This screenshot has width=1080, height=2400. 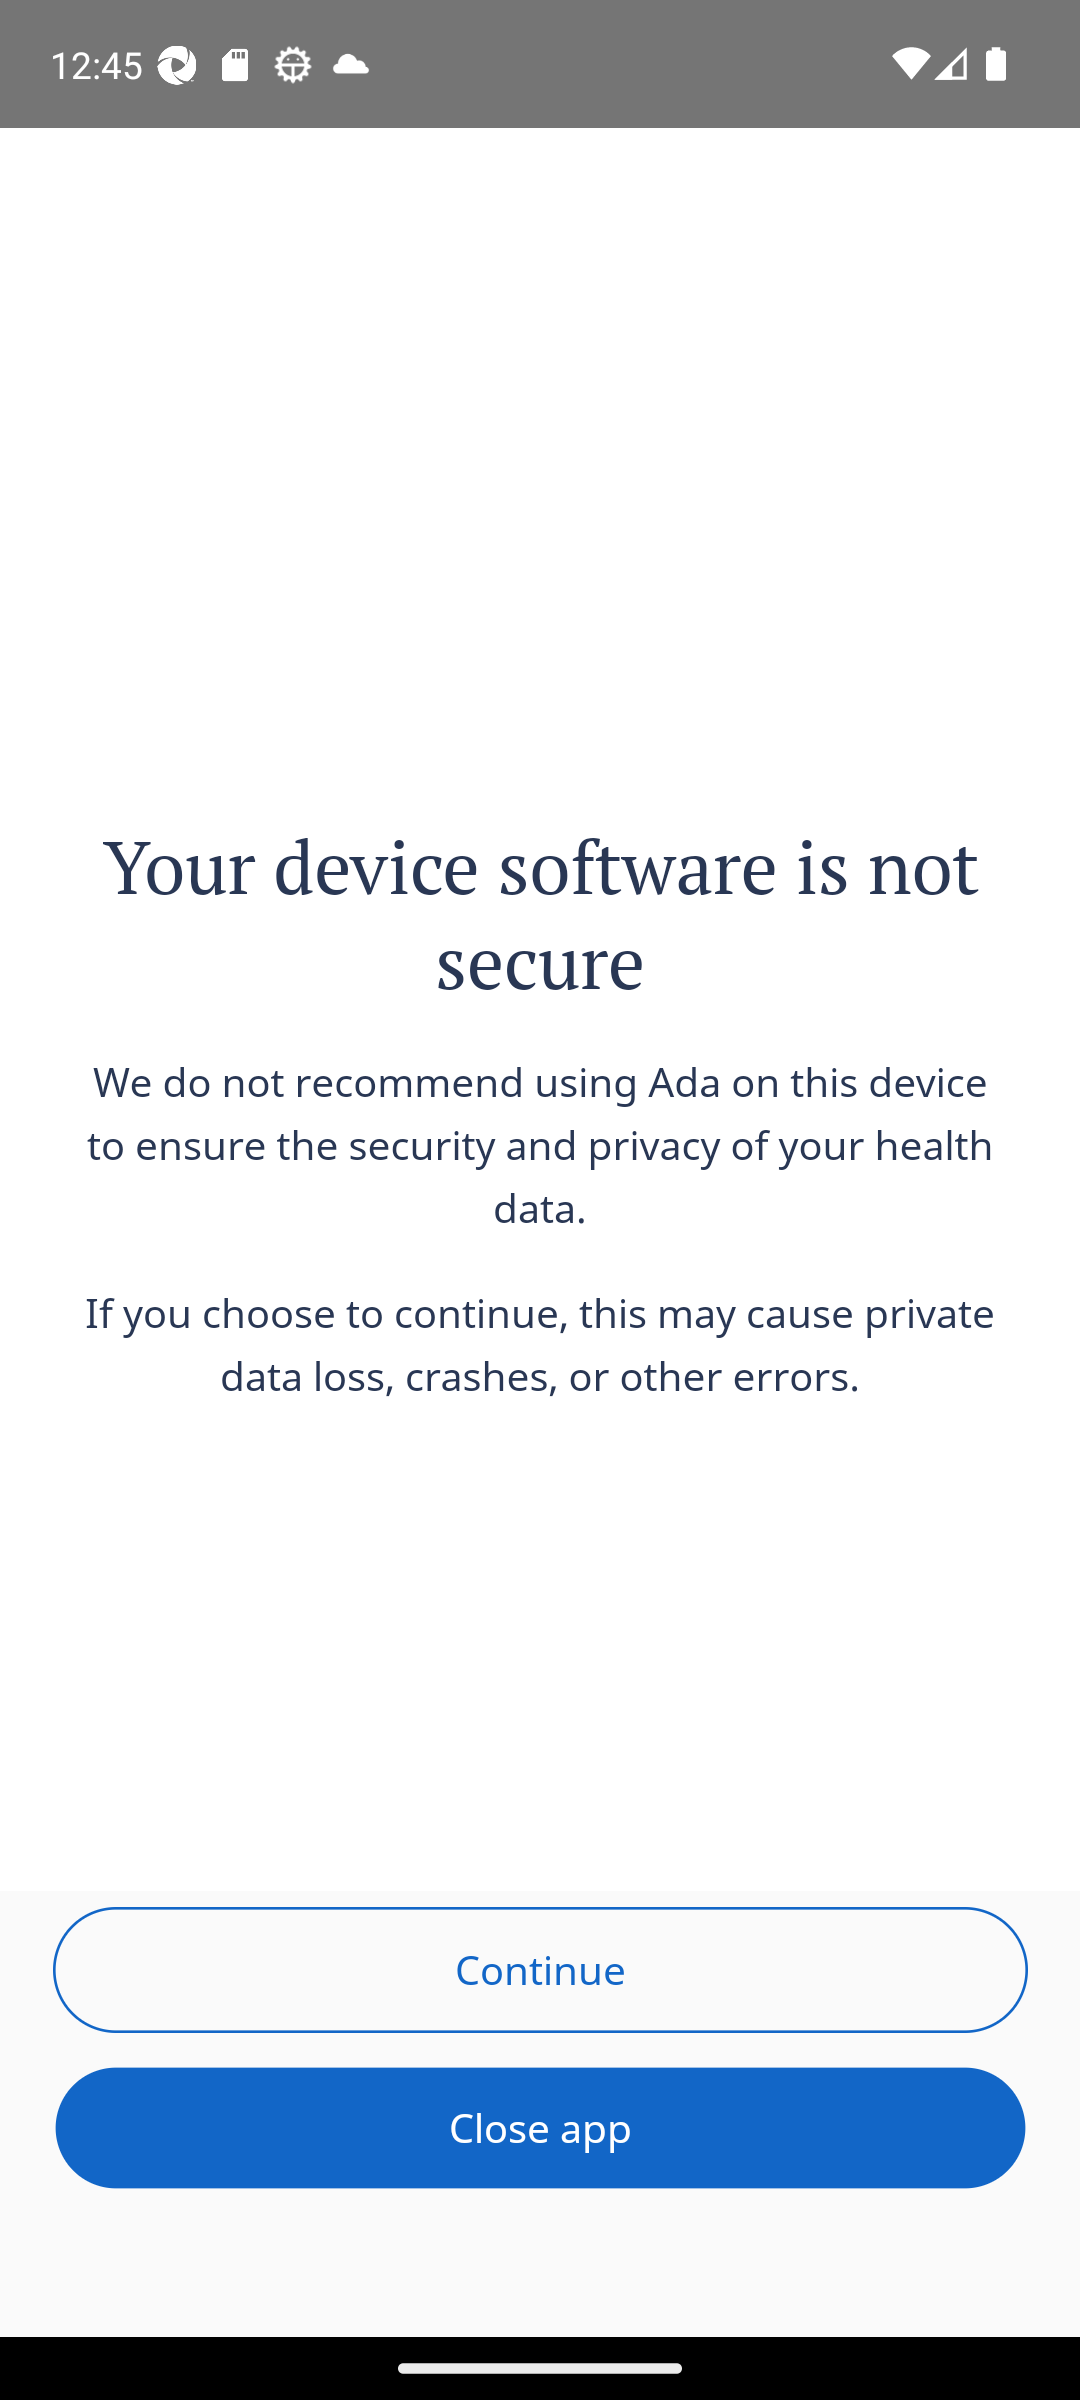 What do you see at coordinates (540, 2128) in the screenshot?
I see `Close app` at bounding box center [540, 2128].